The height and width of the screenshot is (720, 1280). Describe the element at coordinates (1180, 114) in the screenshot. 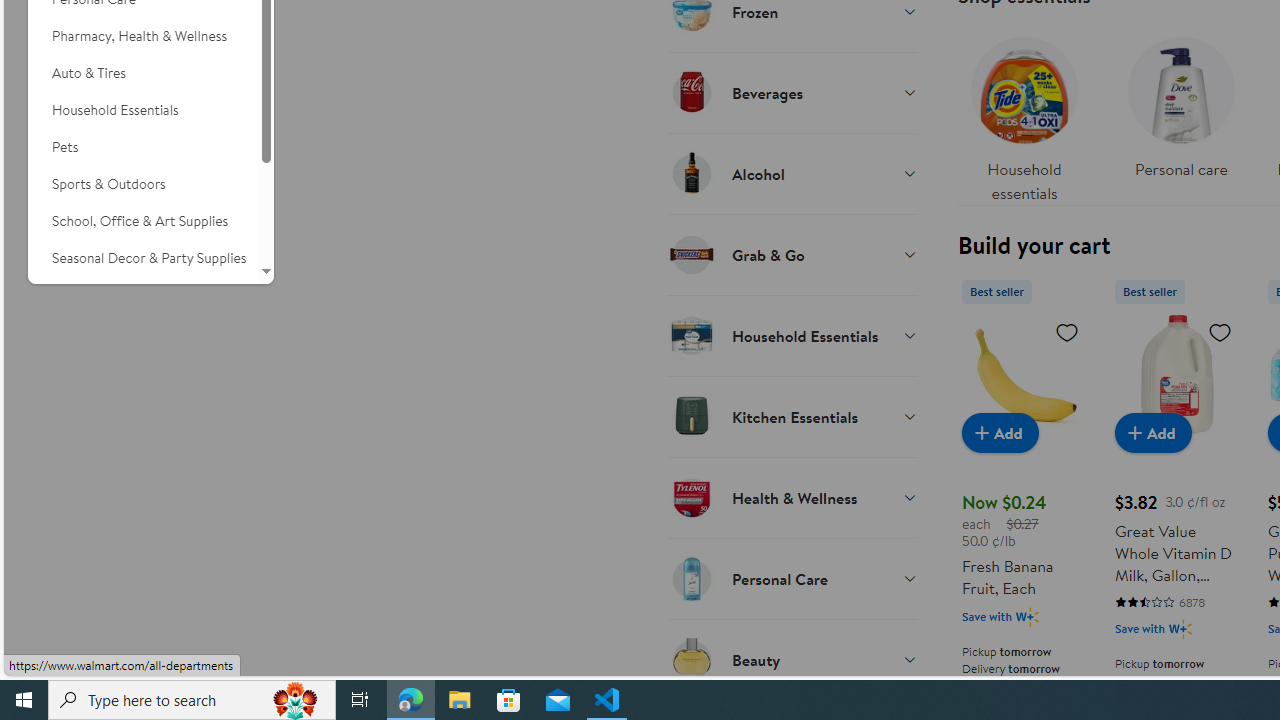

I see `Personal care` at that location.